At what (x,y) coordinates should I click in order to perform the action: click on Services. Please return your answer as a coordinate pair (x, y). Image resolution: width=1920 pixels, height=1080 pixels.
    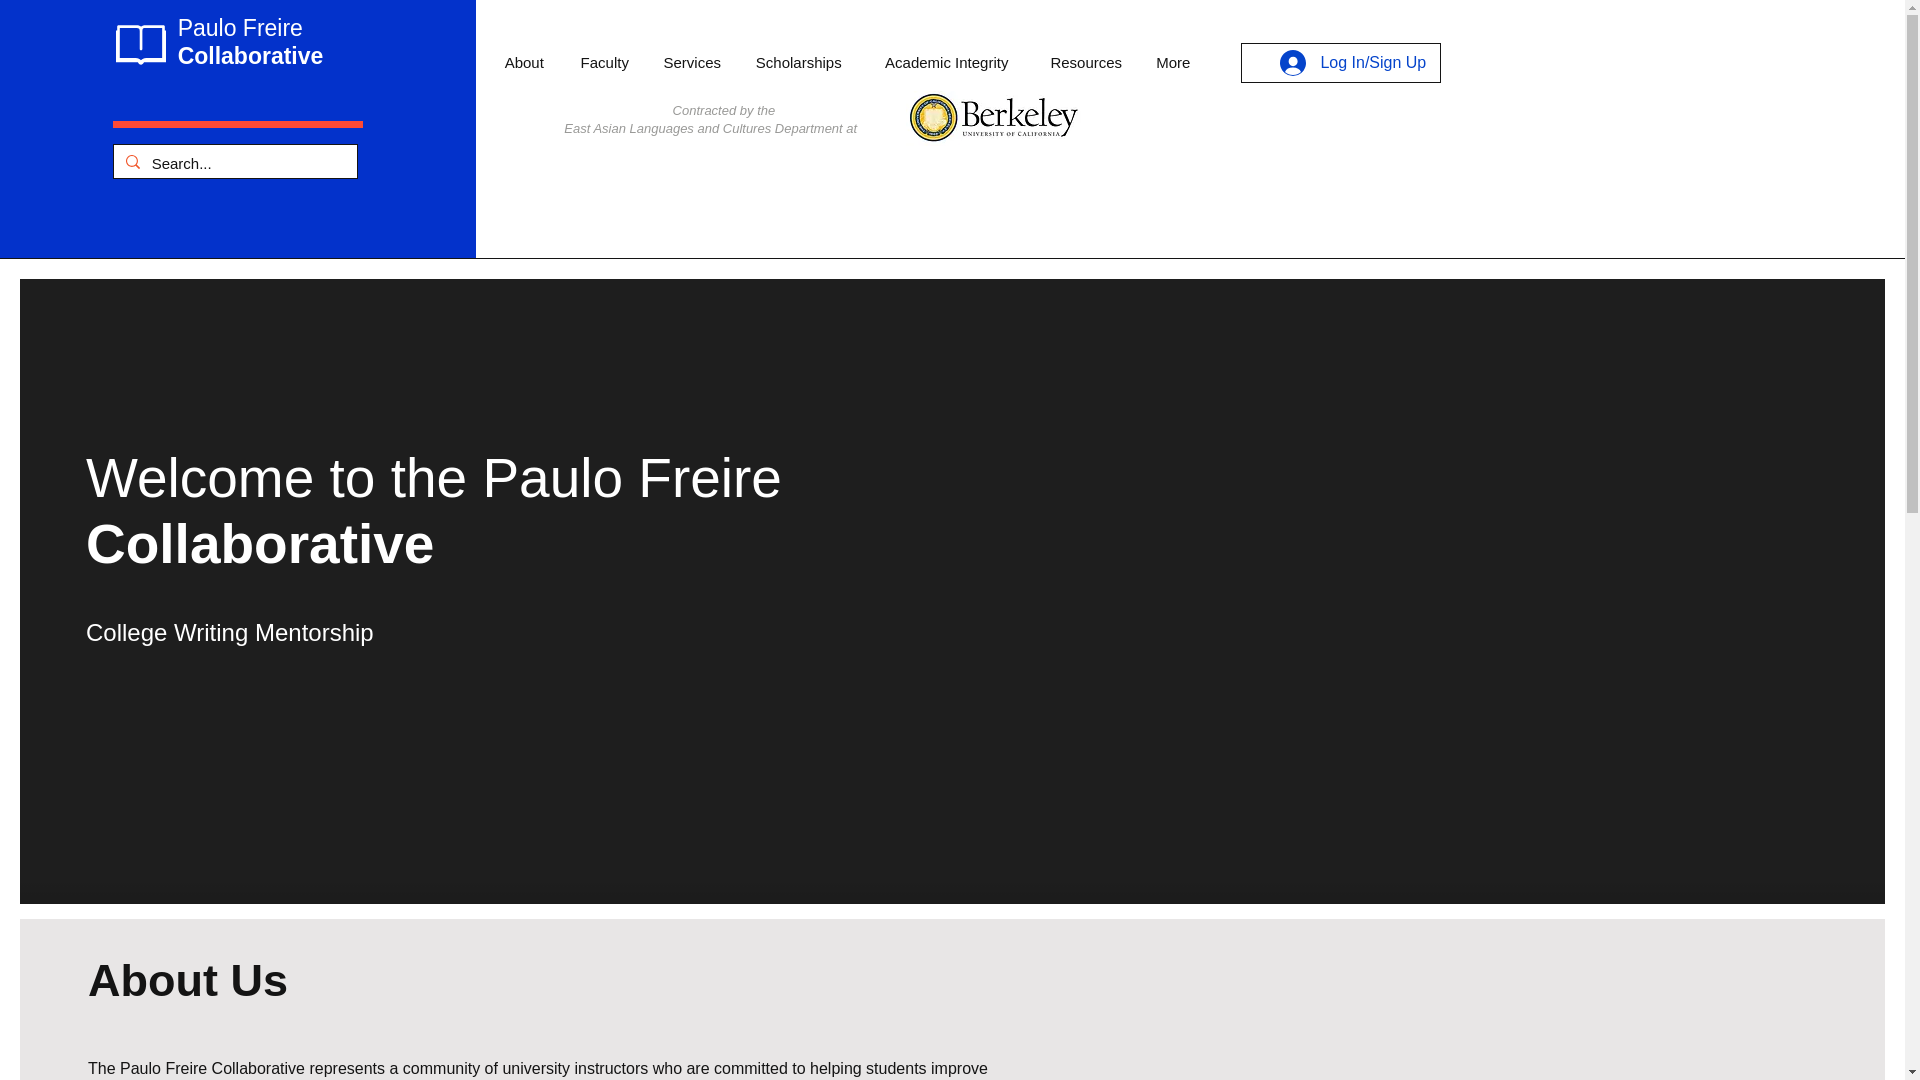
    Looking at the image, I should click on (692, 62).